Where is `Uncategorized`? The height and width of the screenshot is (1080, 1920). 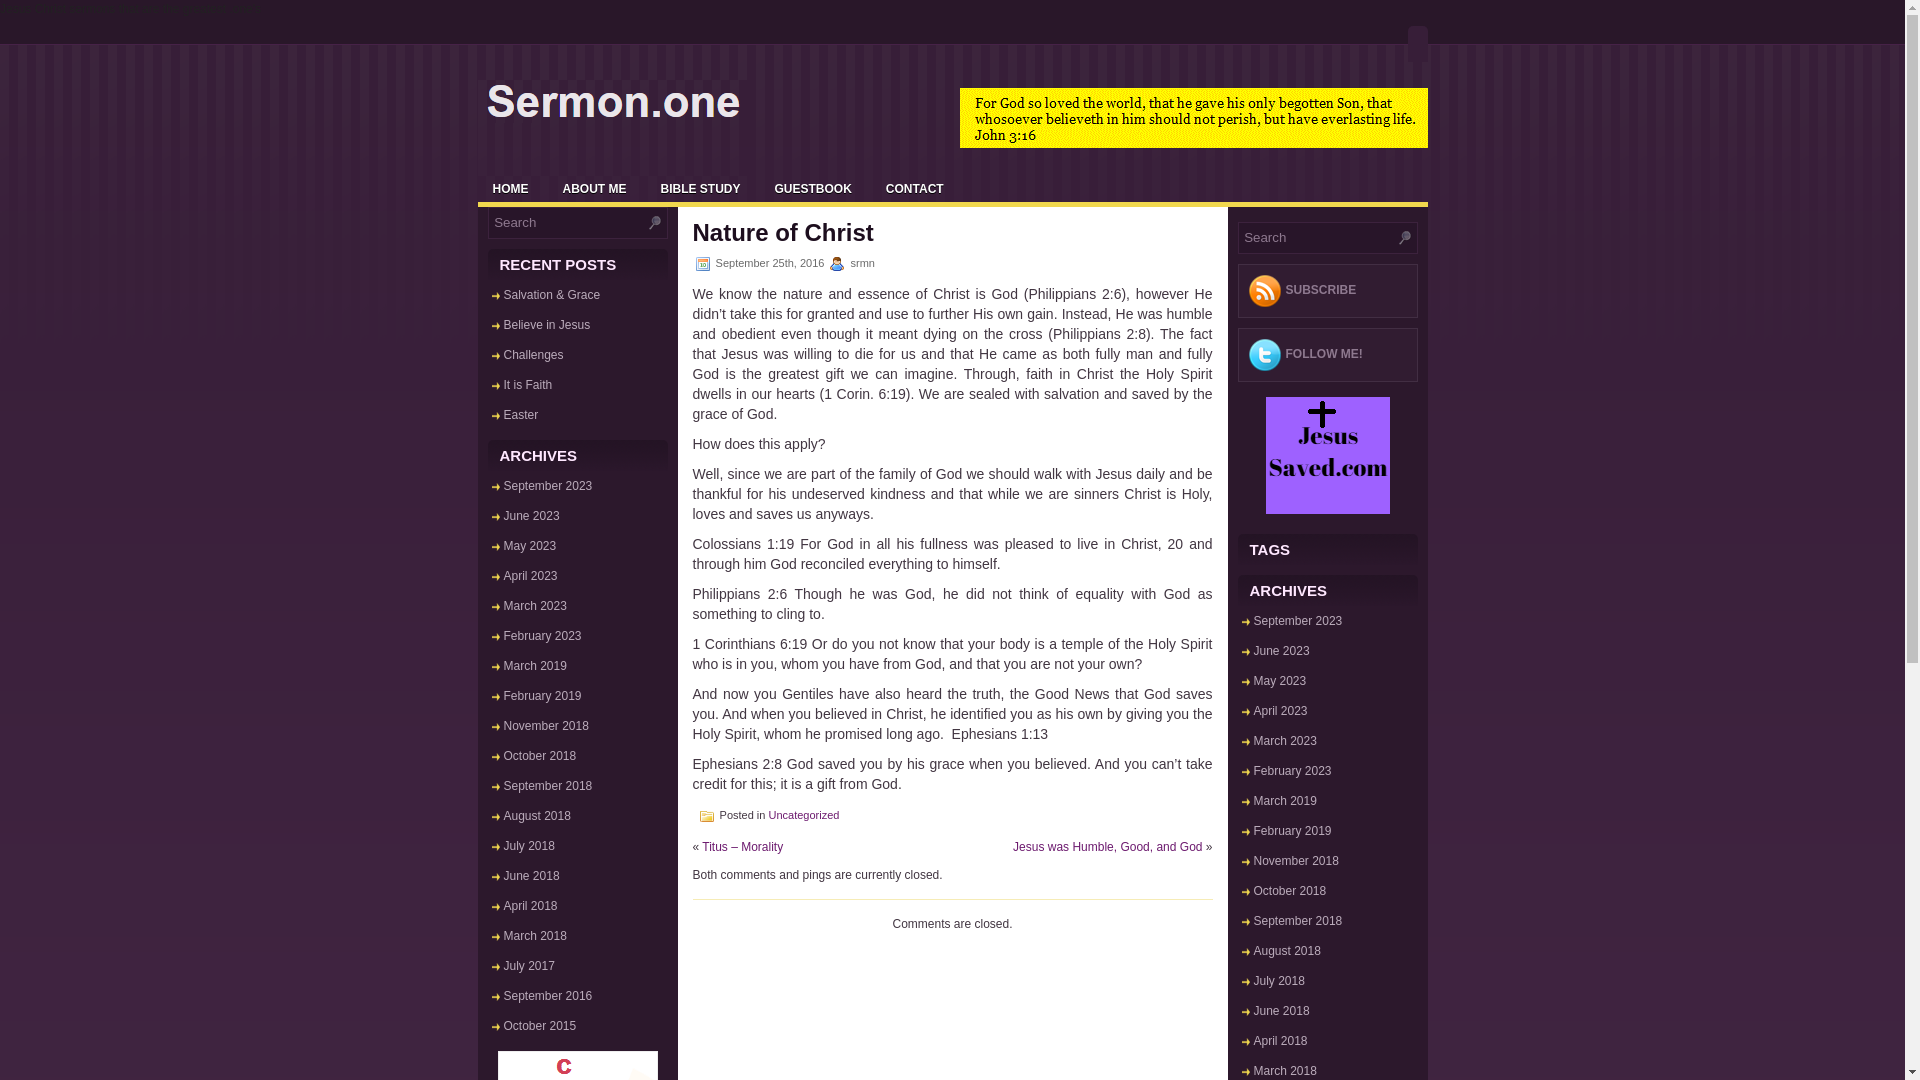
Uncategorized is located at coordinates (804, 814).